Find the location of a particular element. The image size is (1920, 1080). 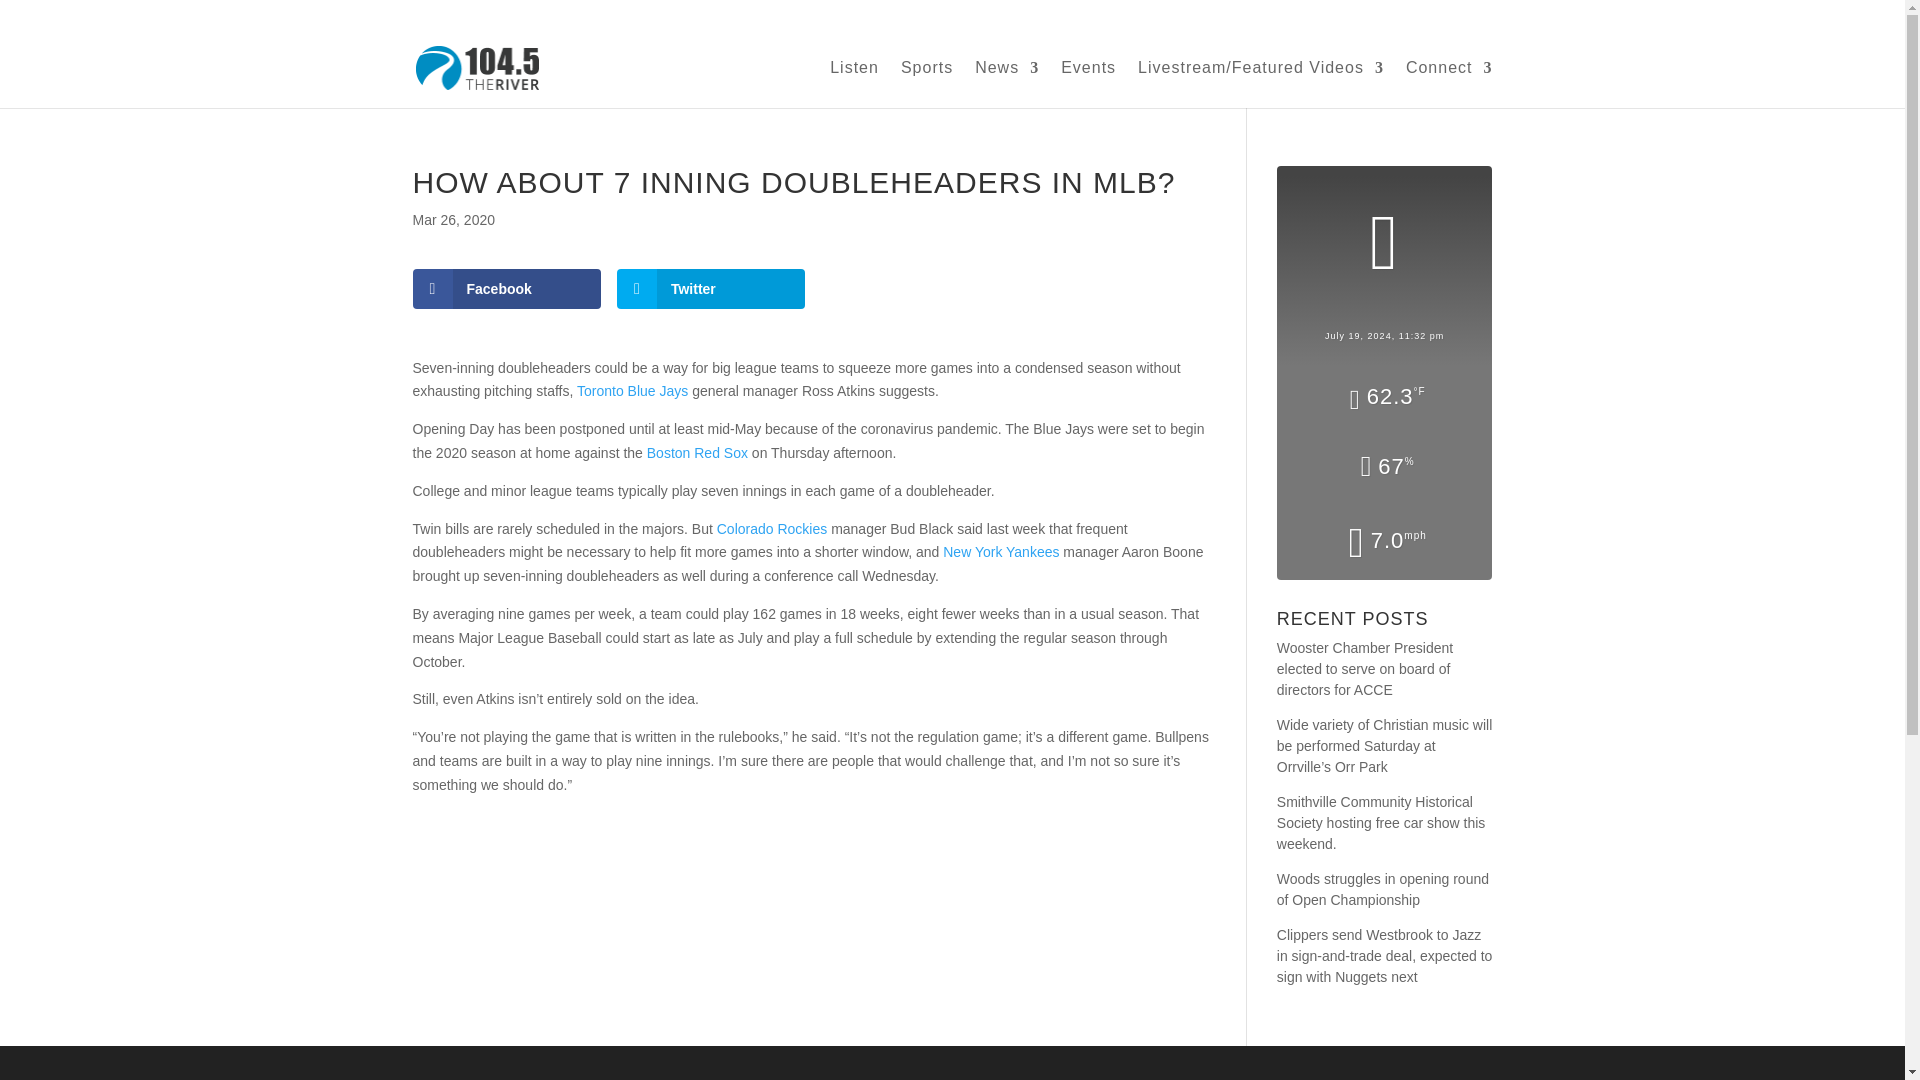

Events is located at coordinates (1088, 84).